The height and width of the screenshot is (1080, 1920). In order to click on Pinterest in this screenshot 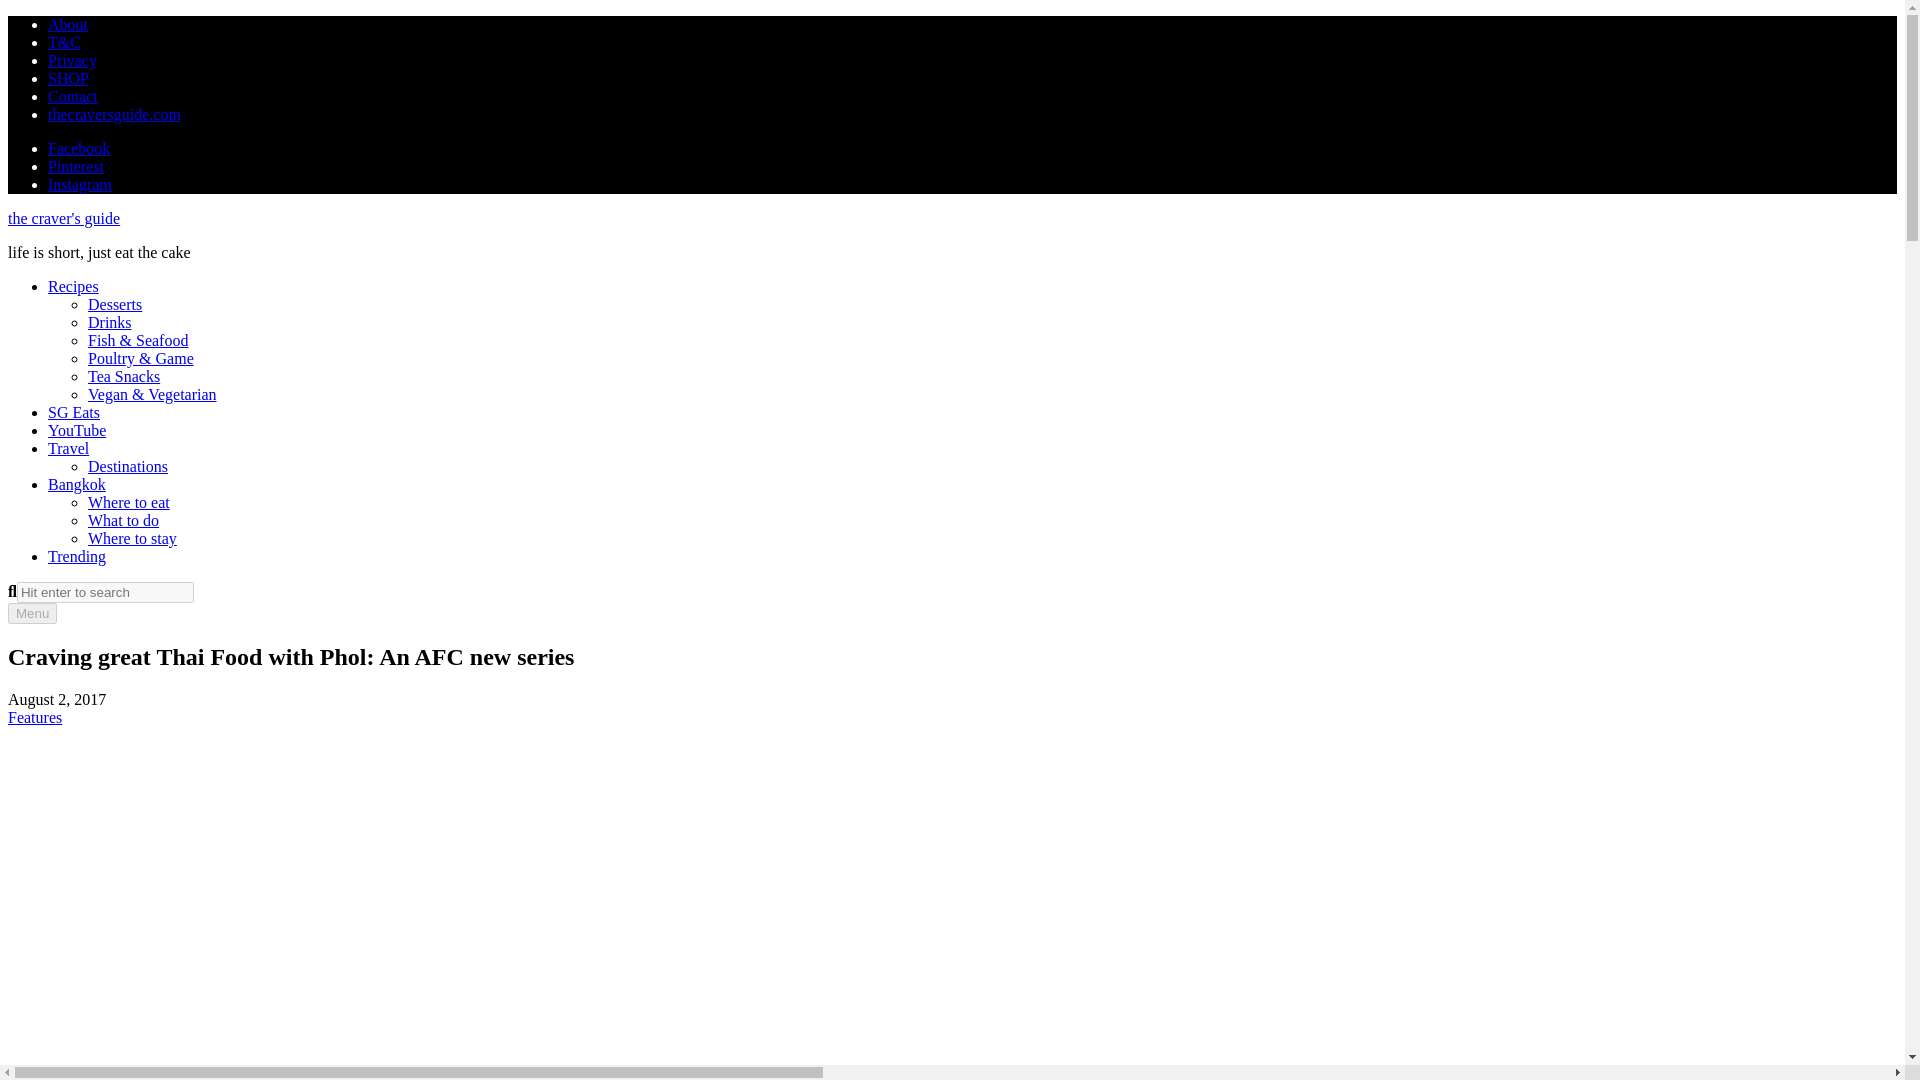, I will do `click(76, 166)`.